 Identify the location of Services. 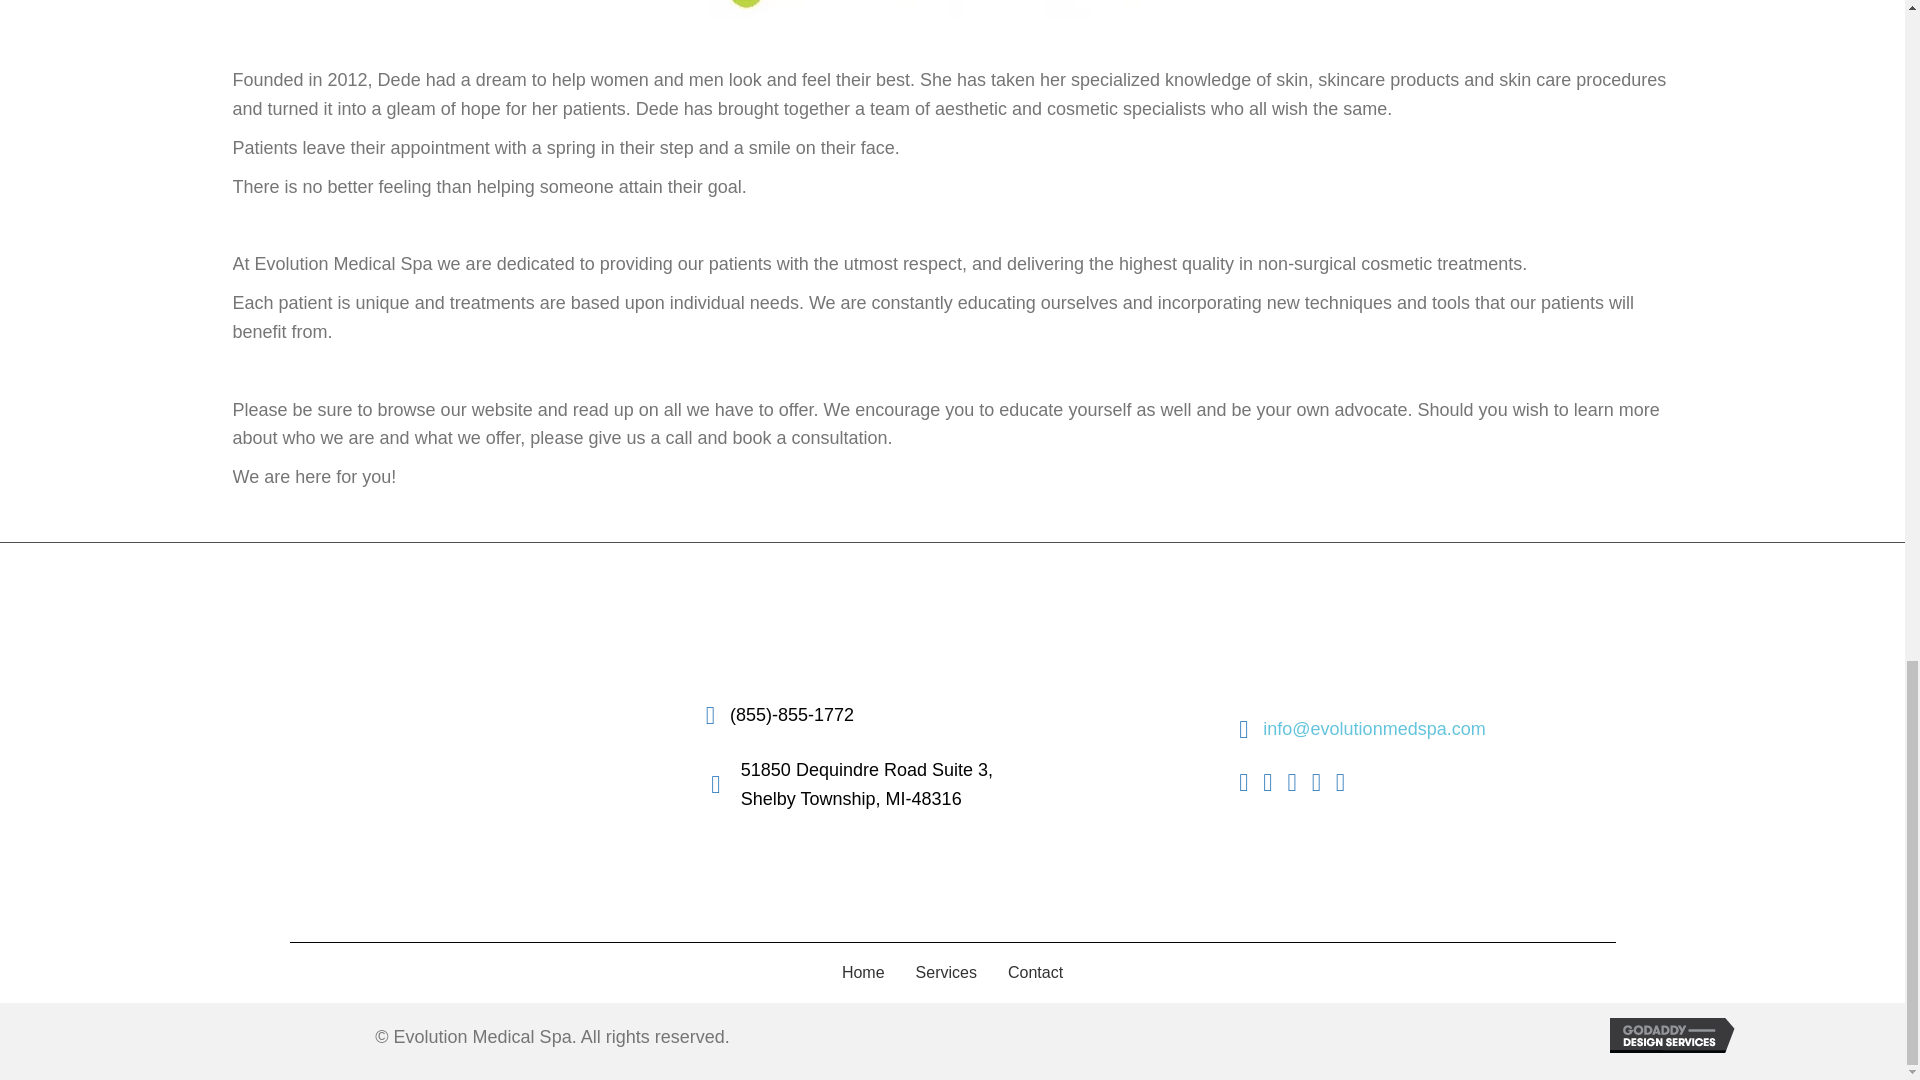
(864, 972).